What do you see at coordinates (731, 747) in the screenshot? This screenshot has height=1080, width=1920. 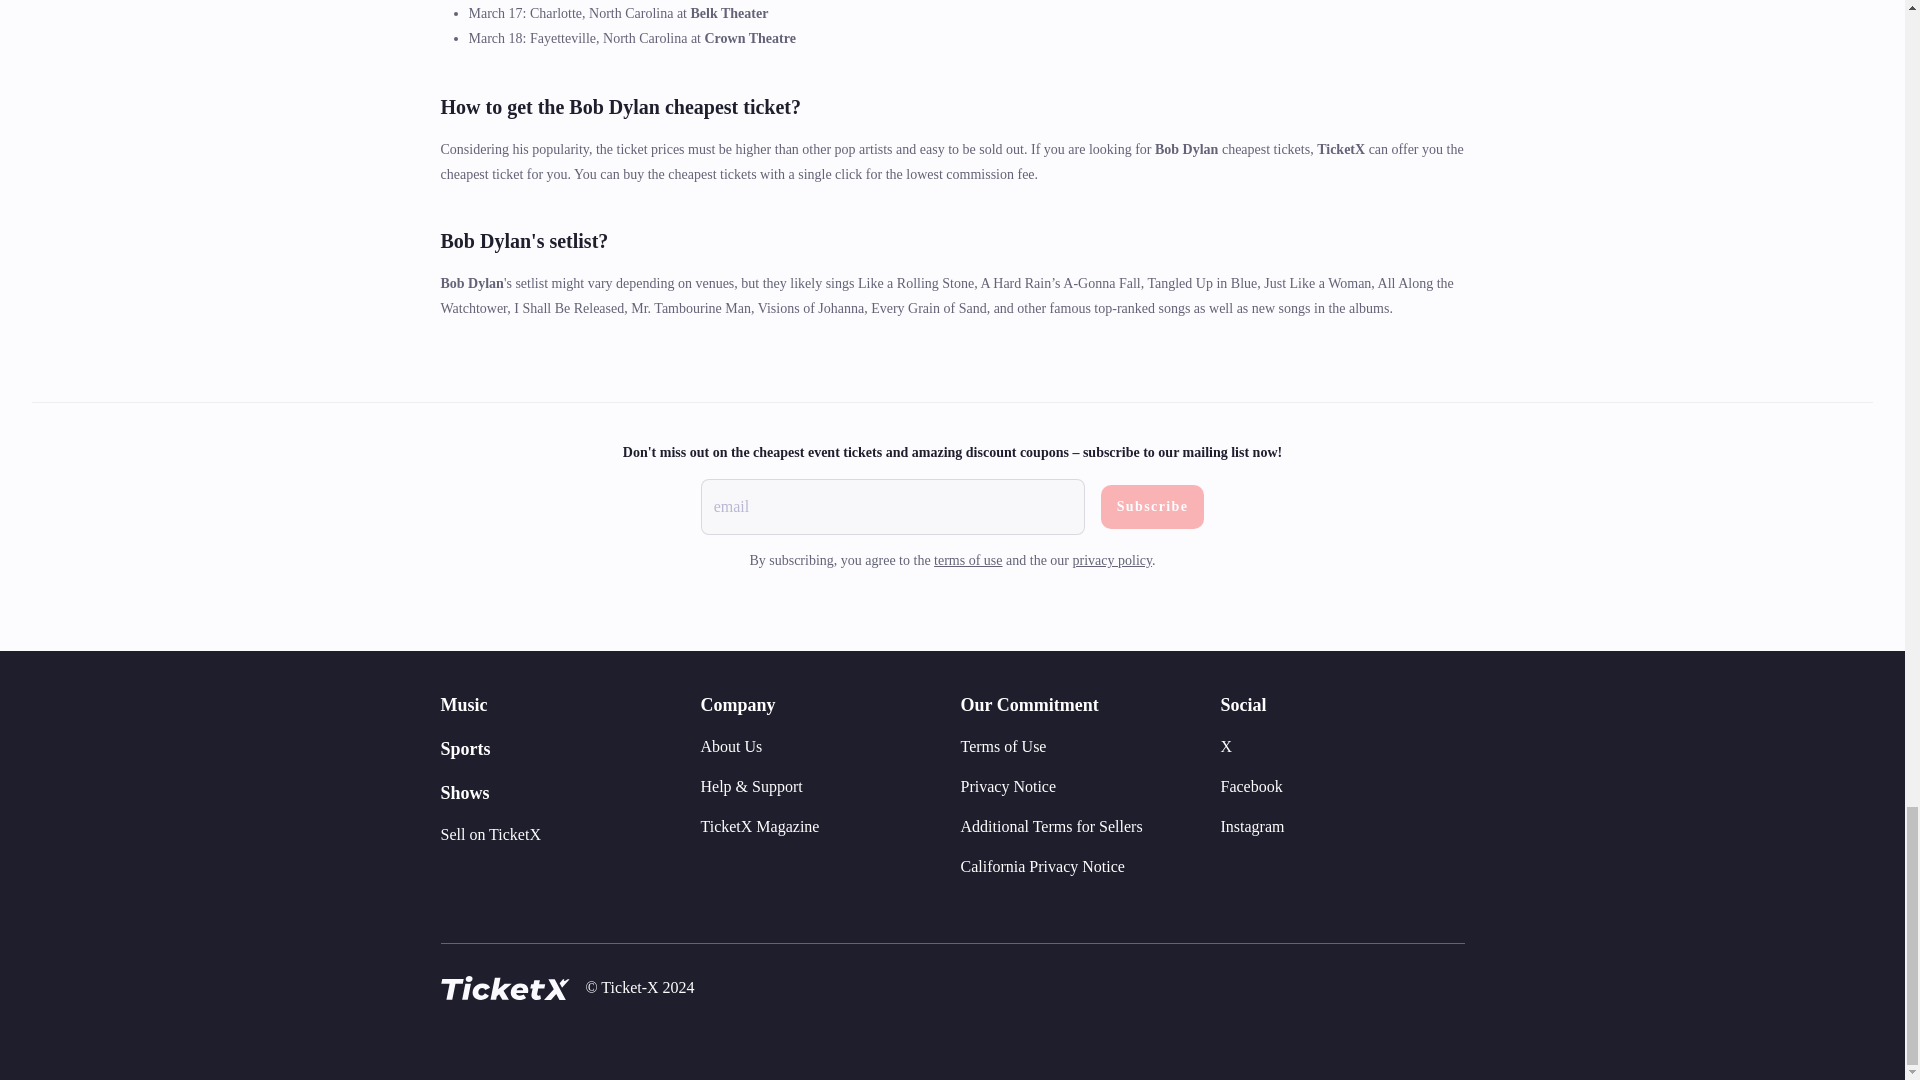 I see `About Us` at bounding box center [731, 747].